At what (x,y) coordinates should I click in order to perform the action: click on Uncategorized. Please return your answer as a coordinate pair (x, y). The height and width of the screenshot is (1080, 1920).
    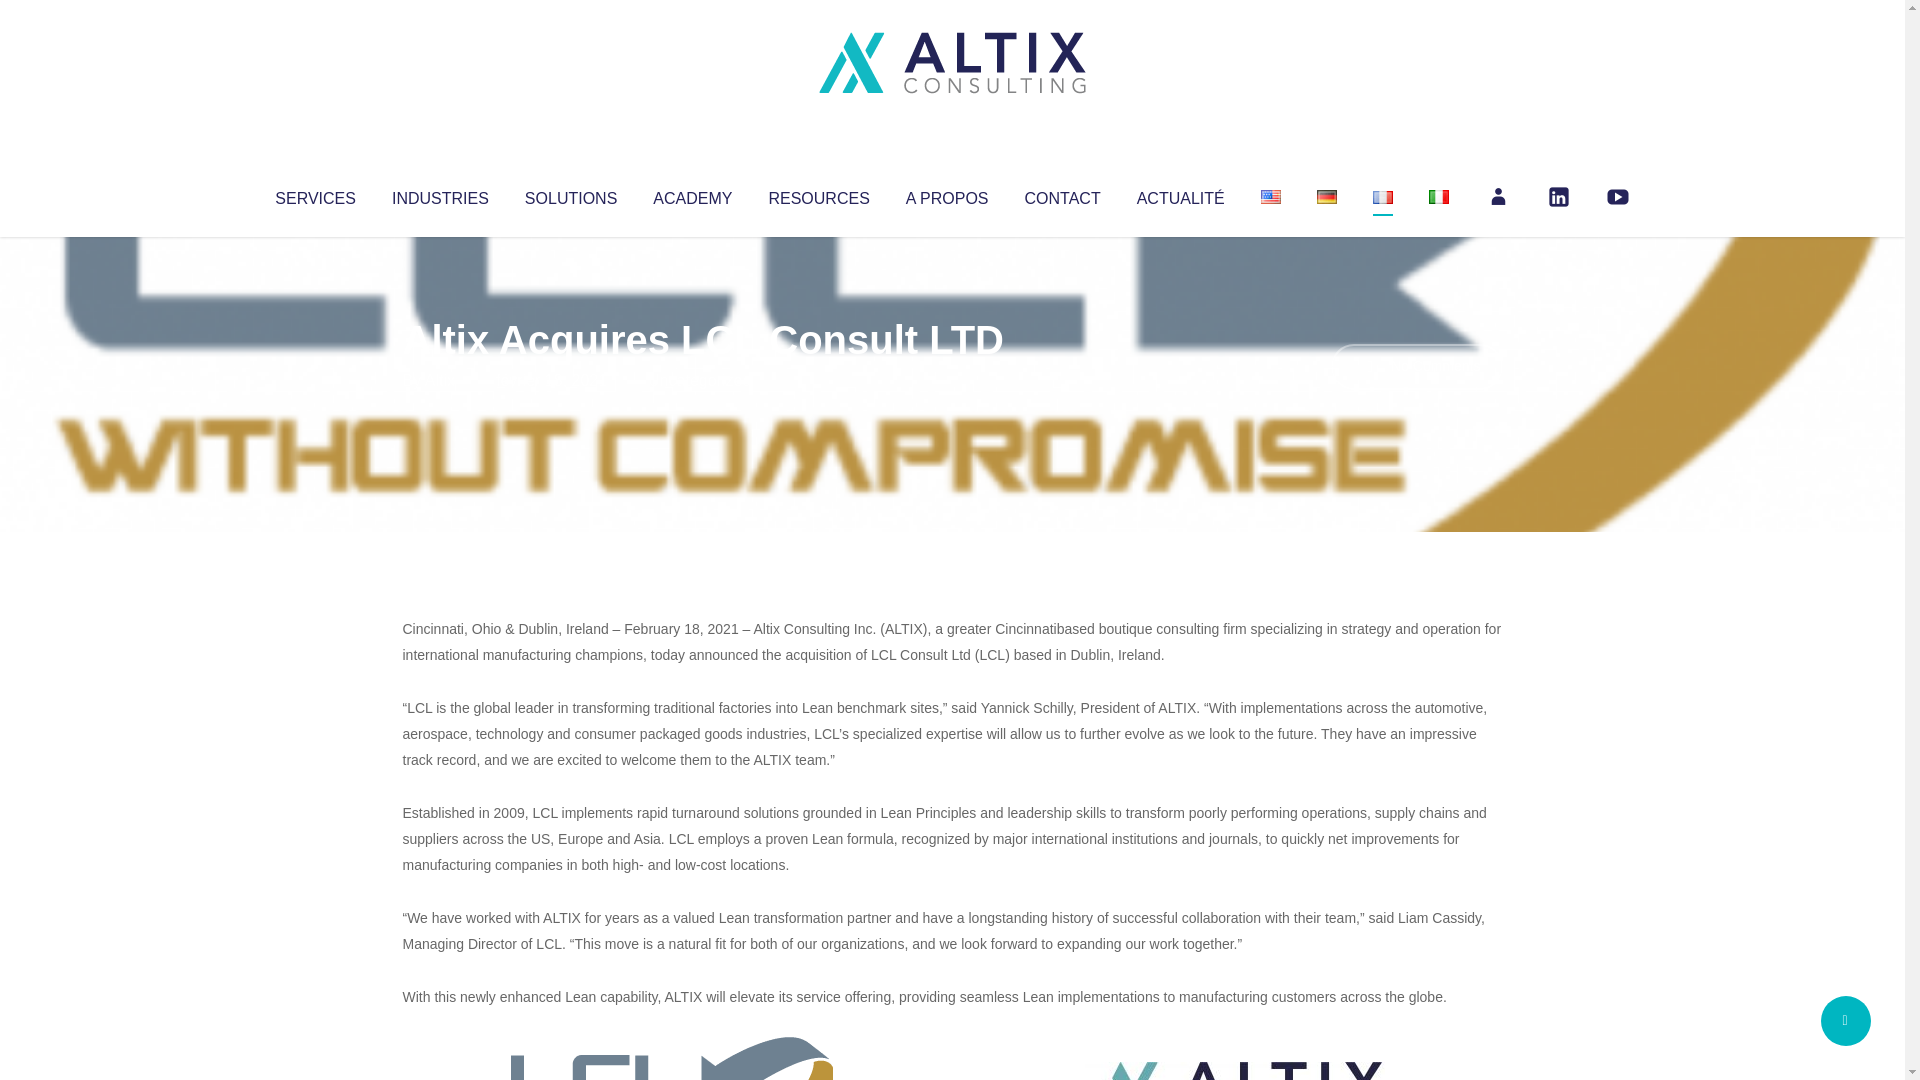
    Looking at the image, I should click on (699, 380).